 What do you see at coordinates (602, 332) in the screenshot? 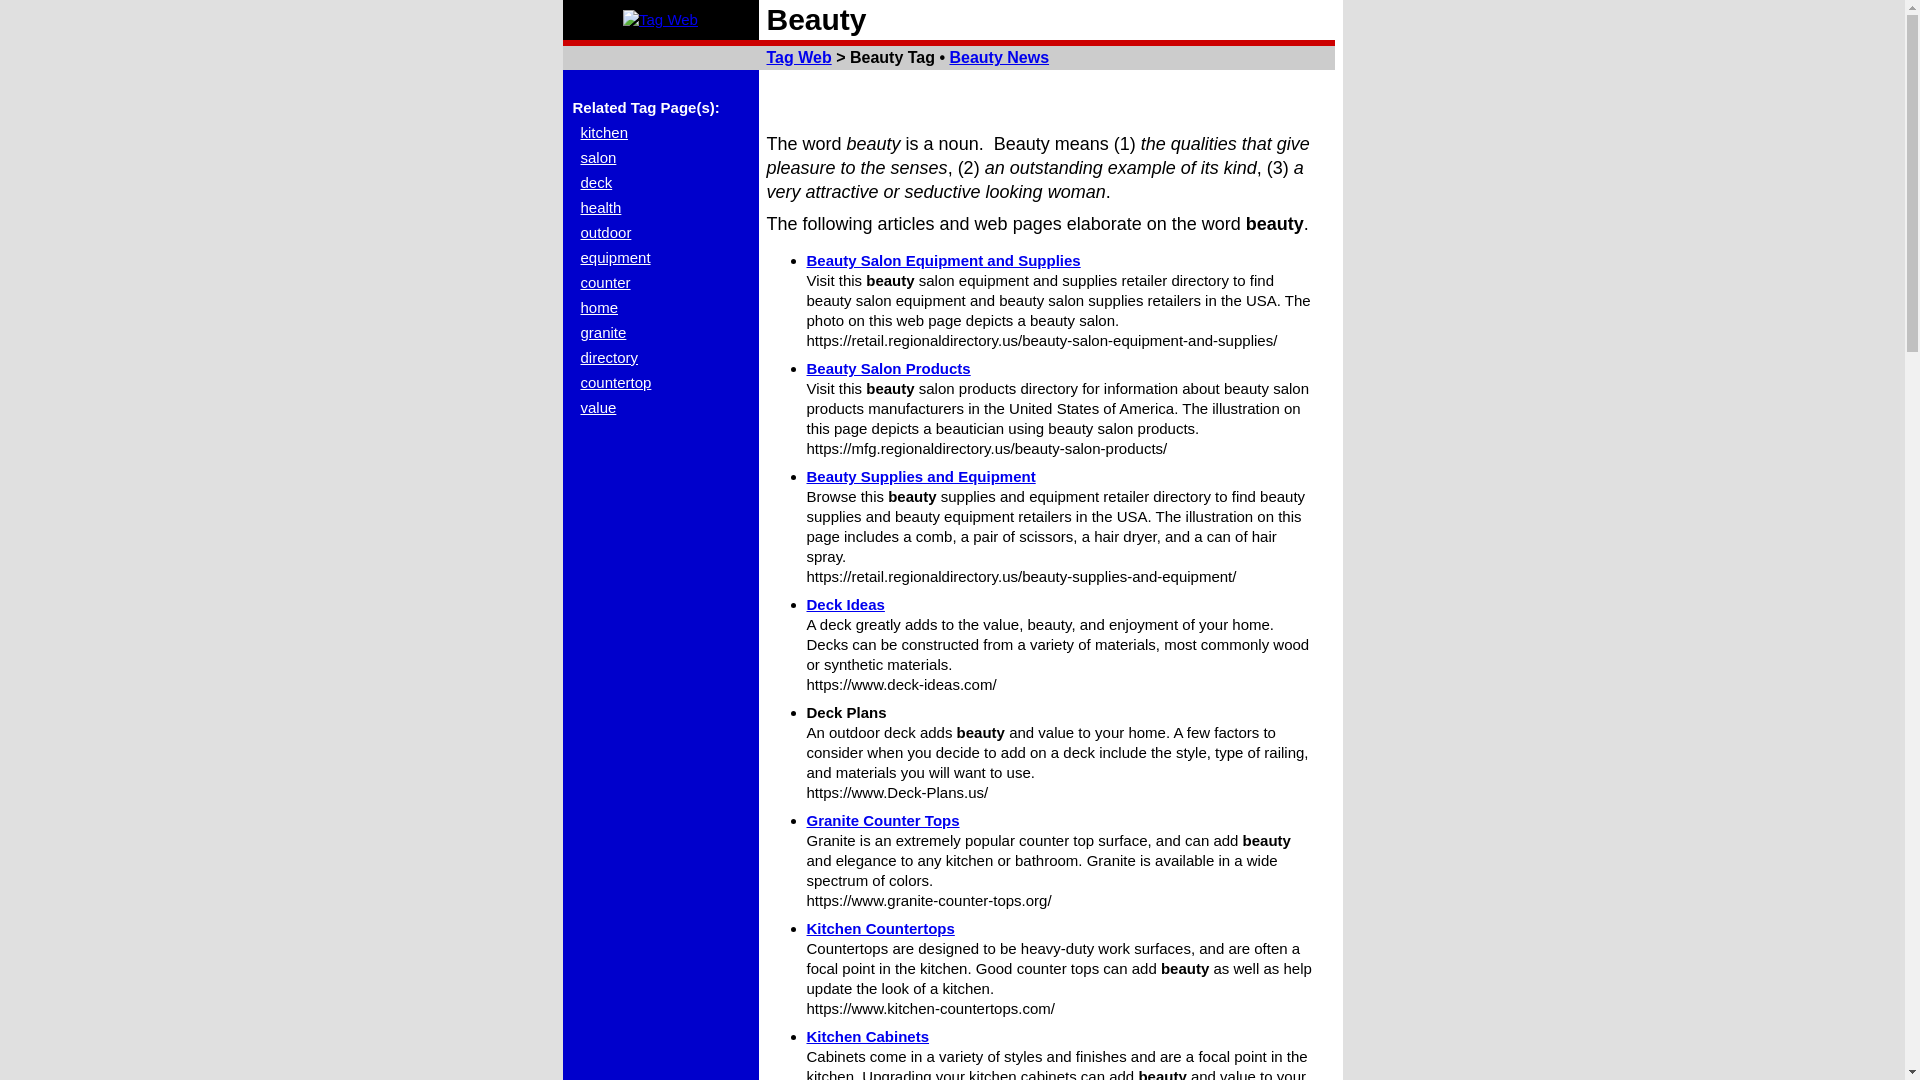
I see `granite` at bounding box center [602, 332].